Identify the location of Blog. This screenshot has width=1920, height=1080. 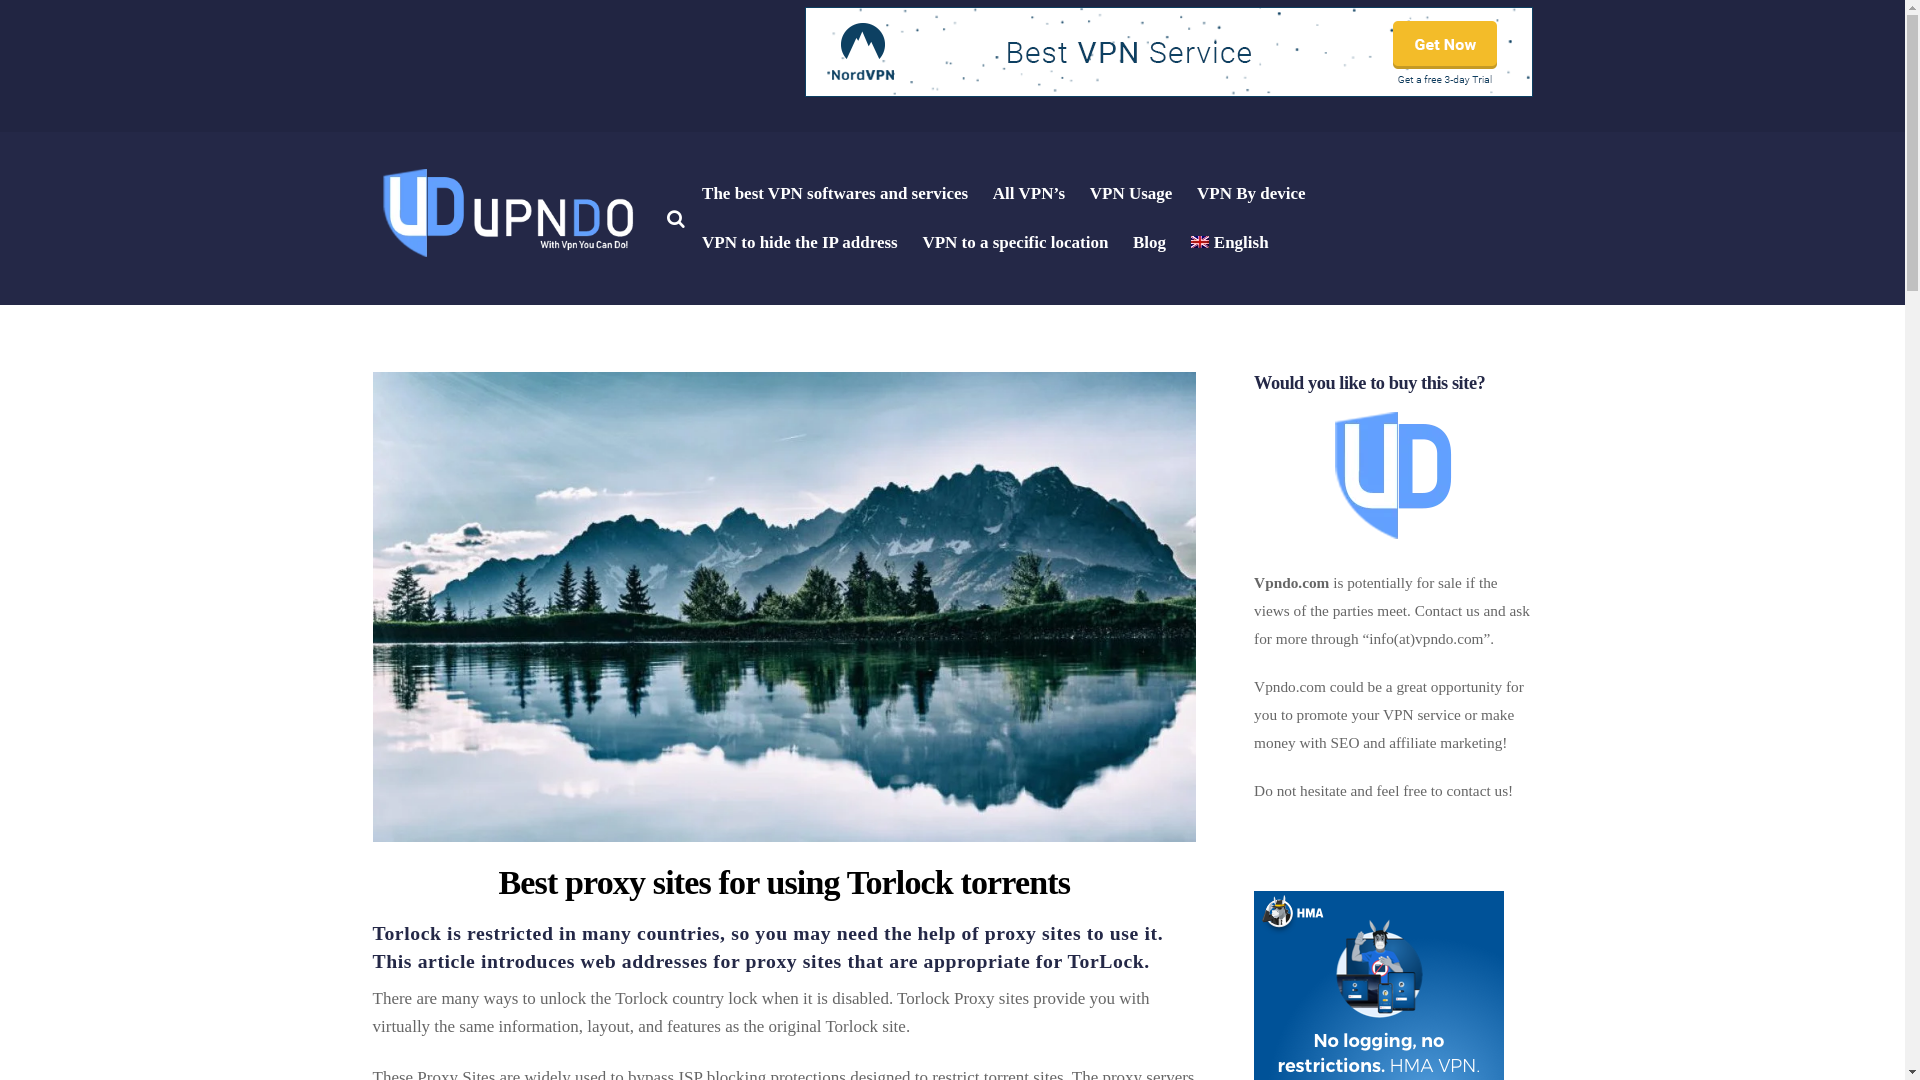
(1149, 242).